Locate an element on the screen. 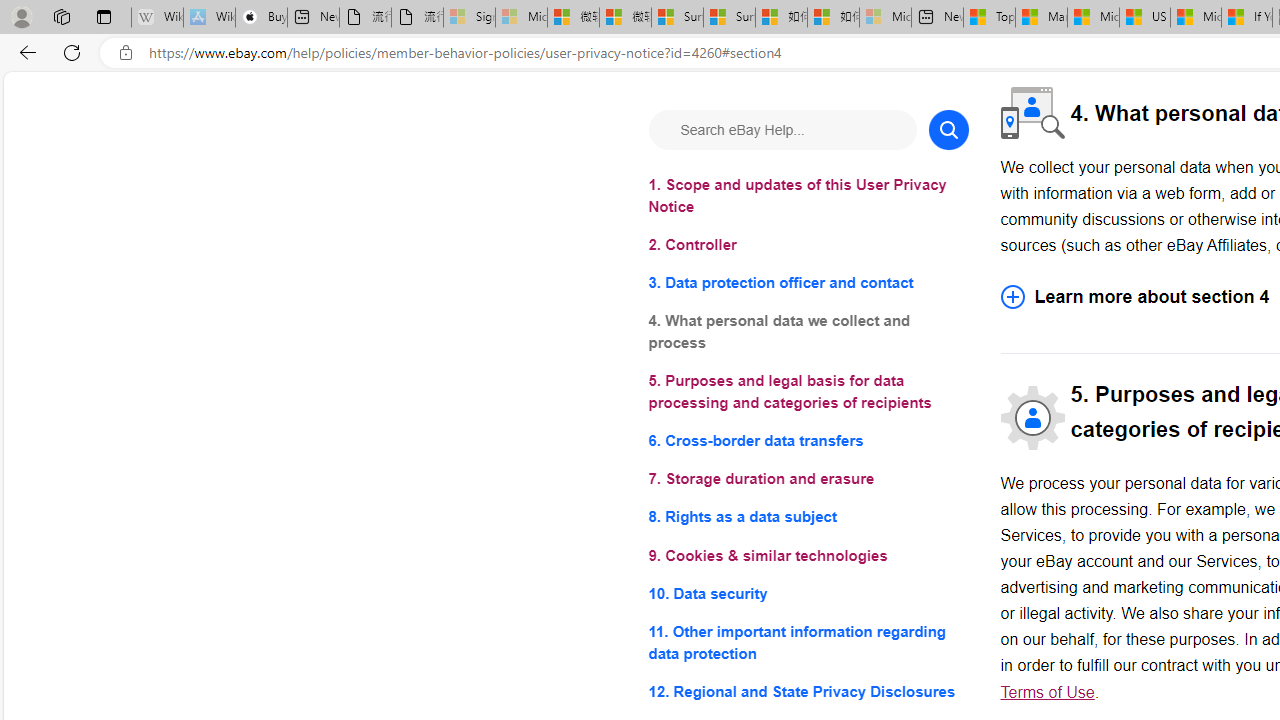 Image resolution: width=1280 pixels, height=720 pixels. Sign in to your Microsoft account - Sleeping is located at coordinates (470, 18).